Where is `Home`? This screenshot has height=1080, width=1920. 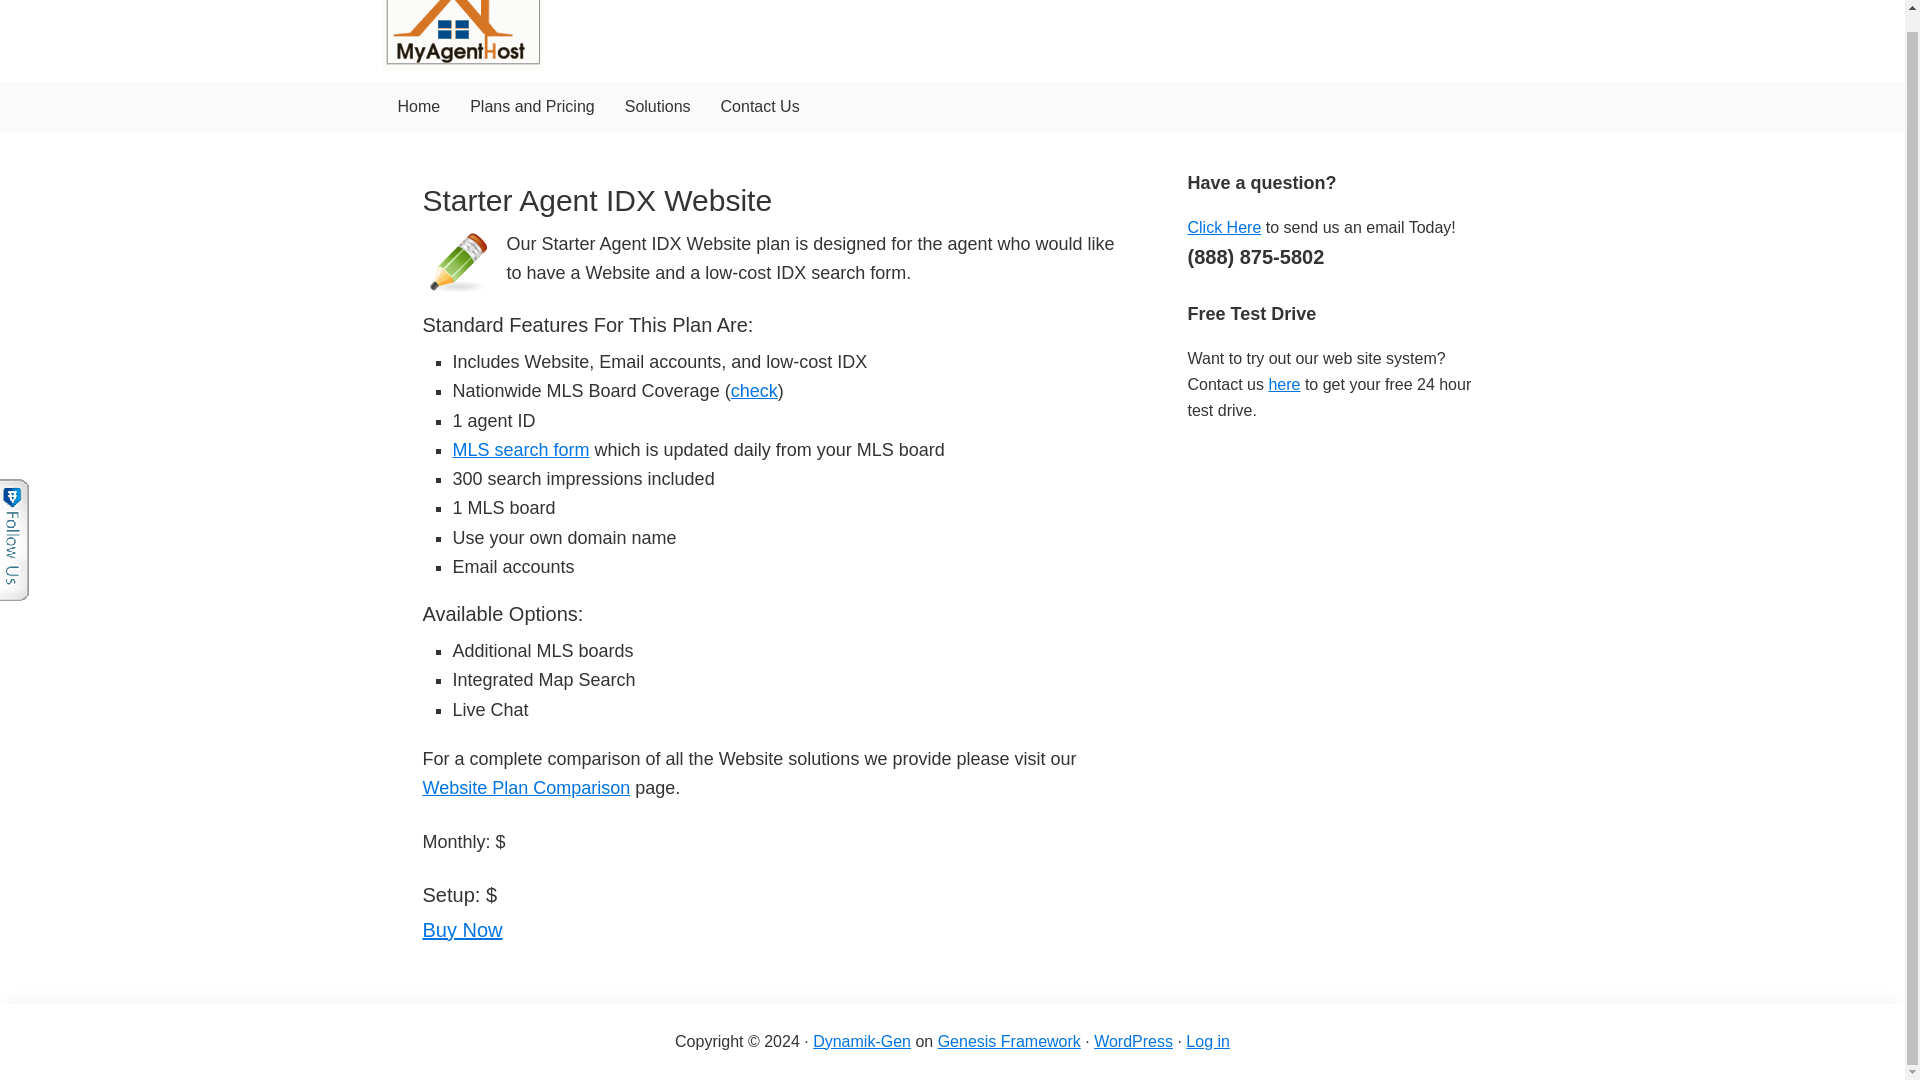 Home is located at coordinates (418, 106).